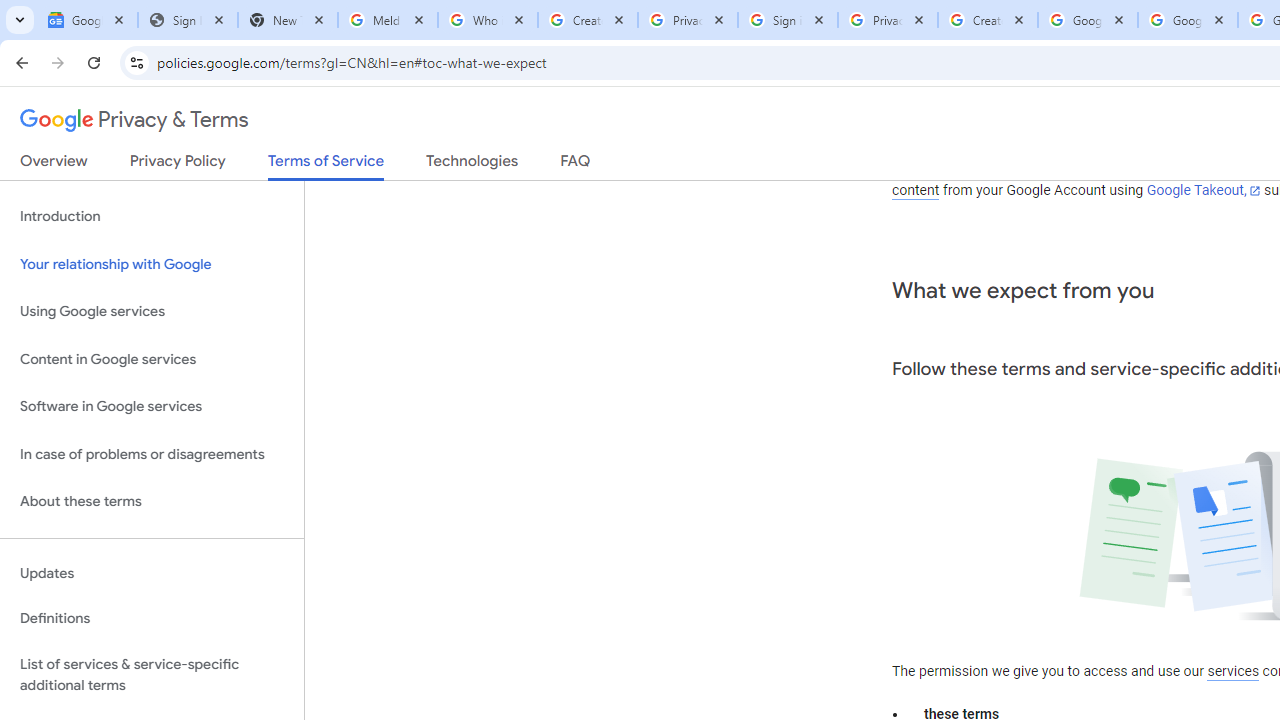  What do you see at coordinates (152, 264) in the screenshot?
I see `Your relationship with Google` at bounding box center [152, 264].